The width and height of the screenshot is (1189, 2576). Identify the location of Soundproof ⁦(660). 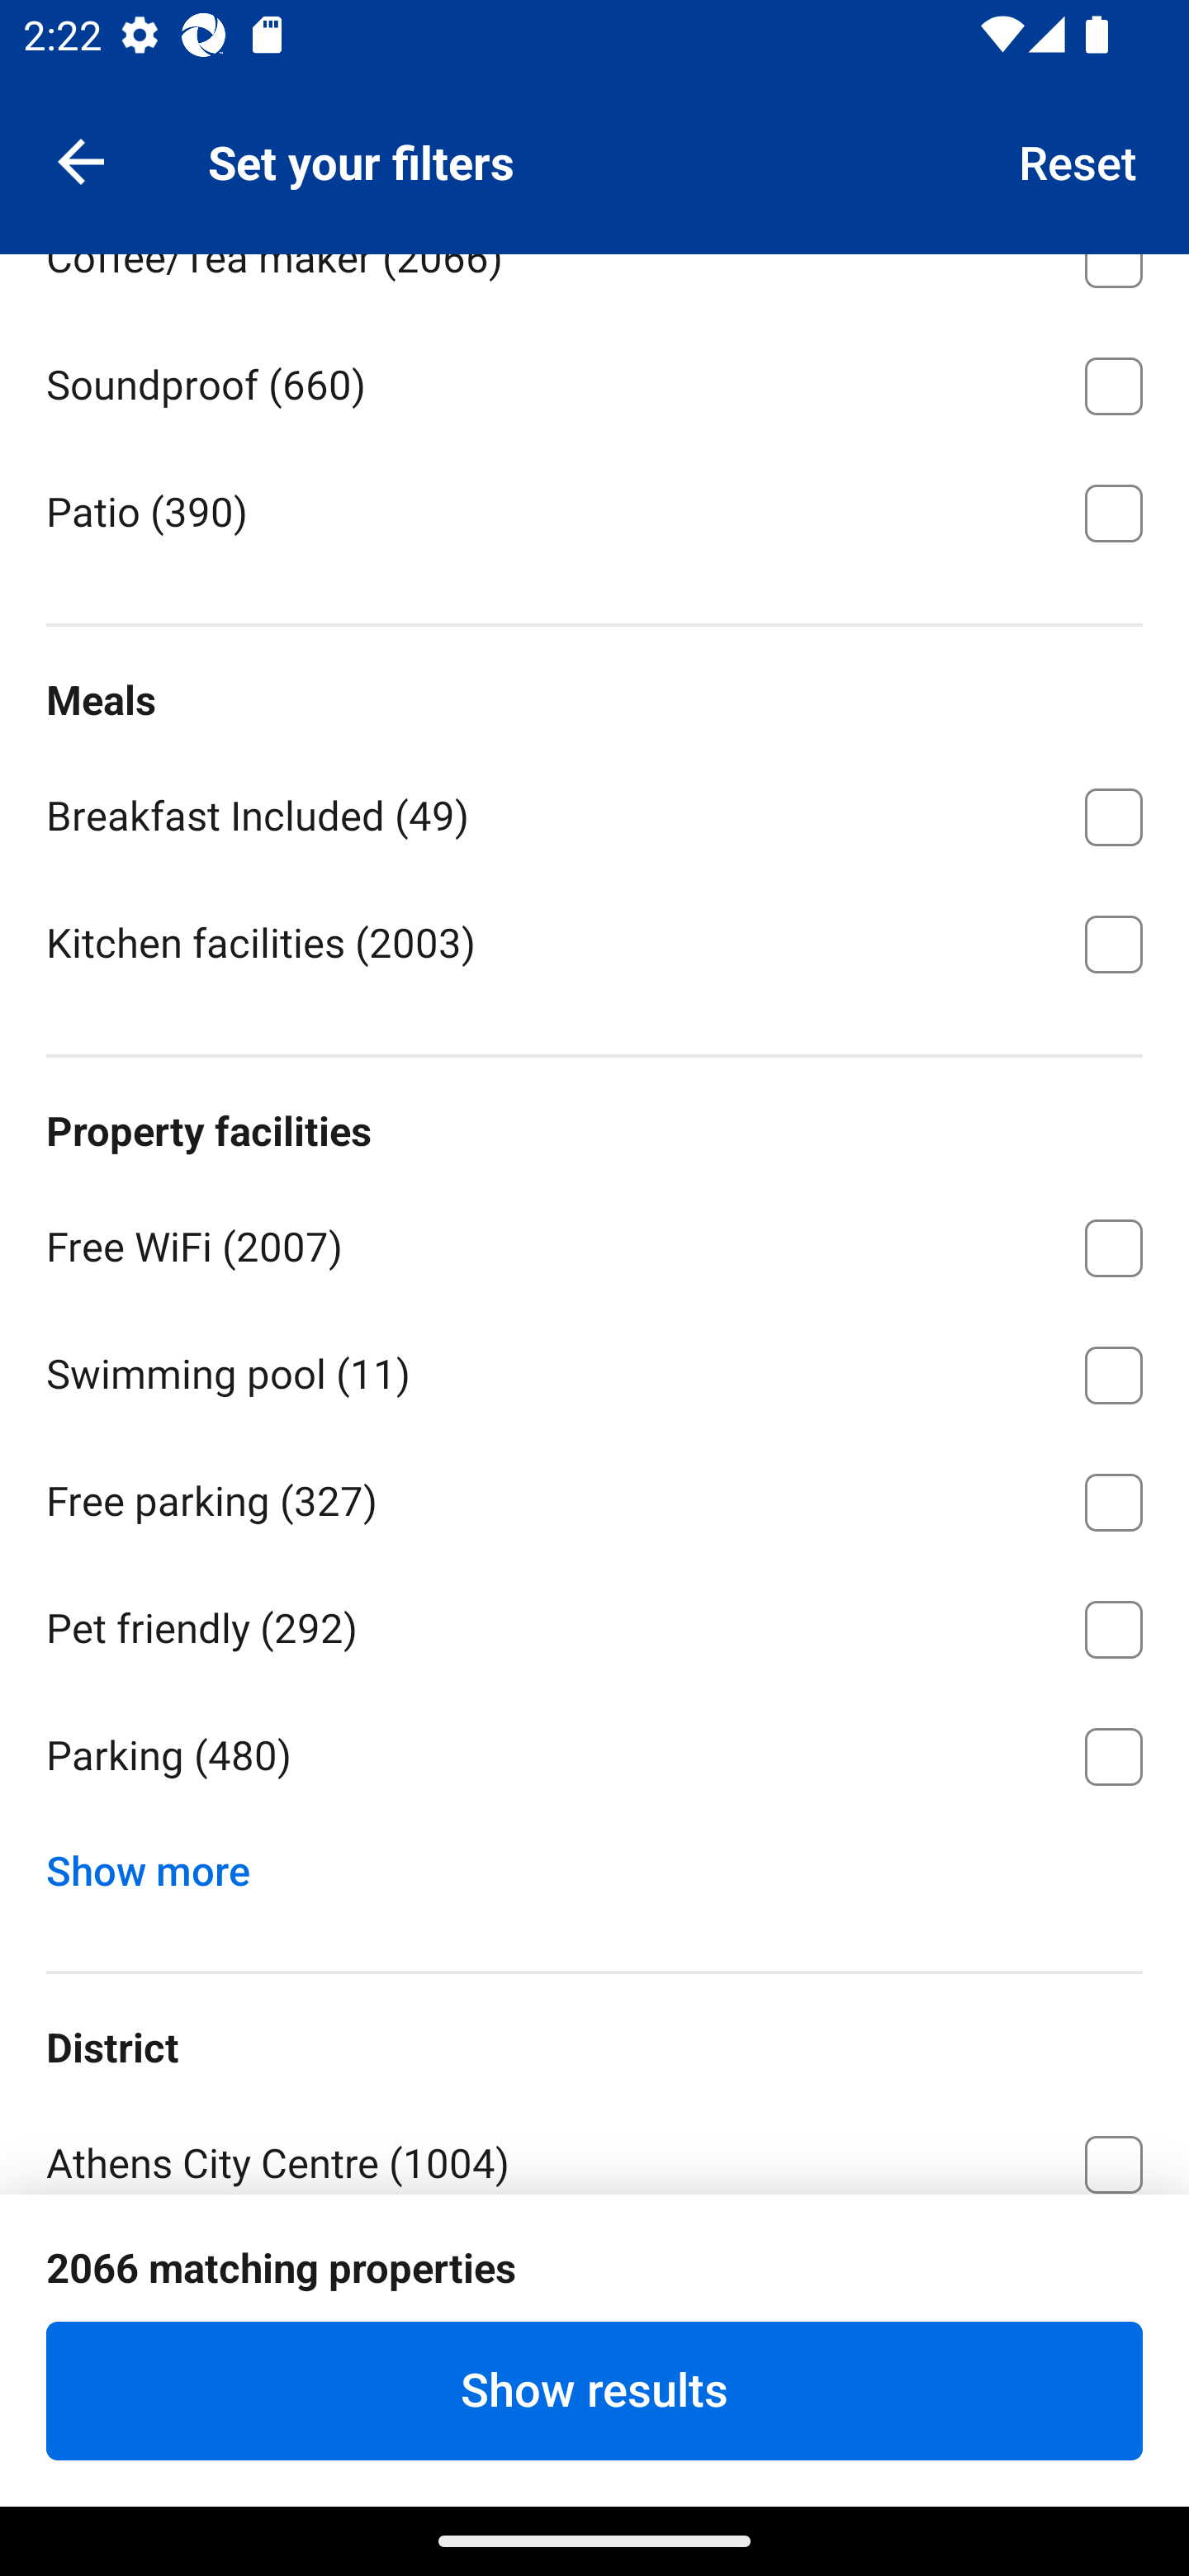
(594, 380).